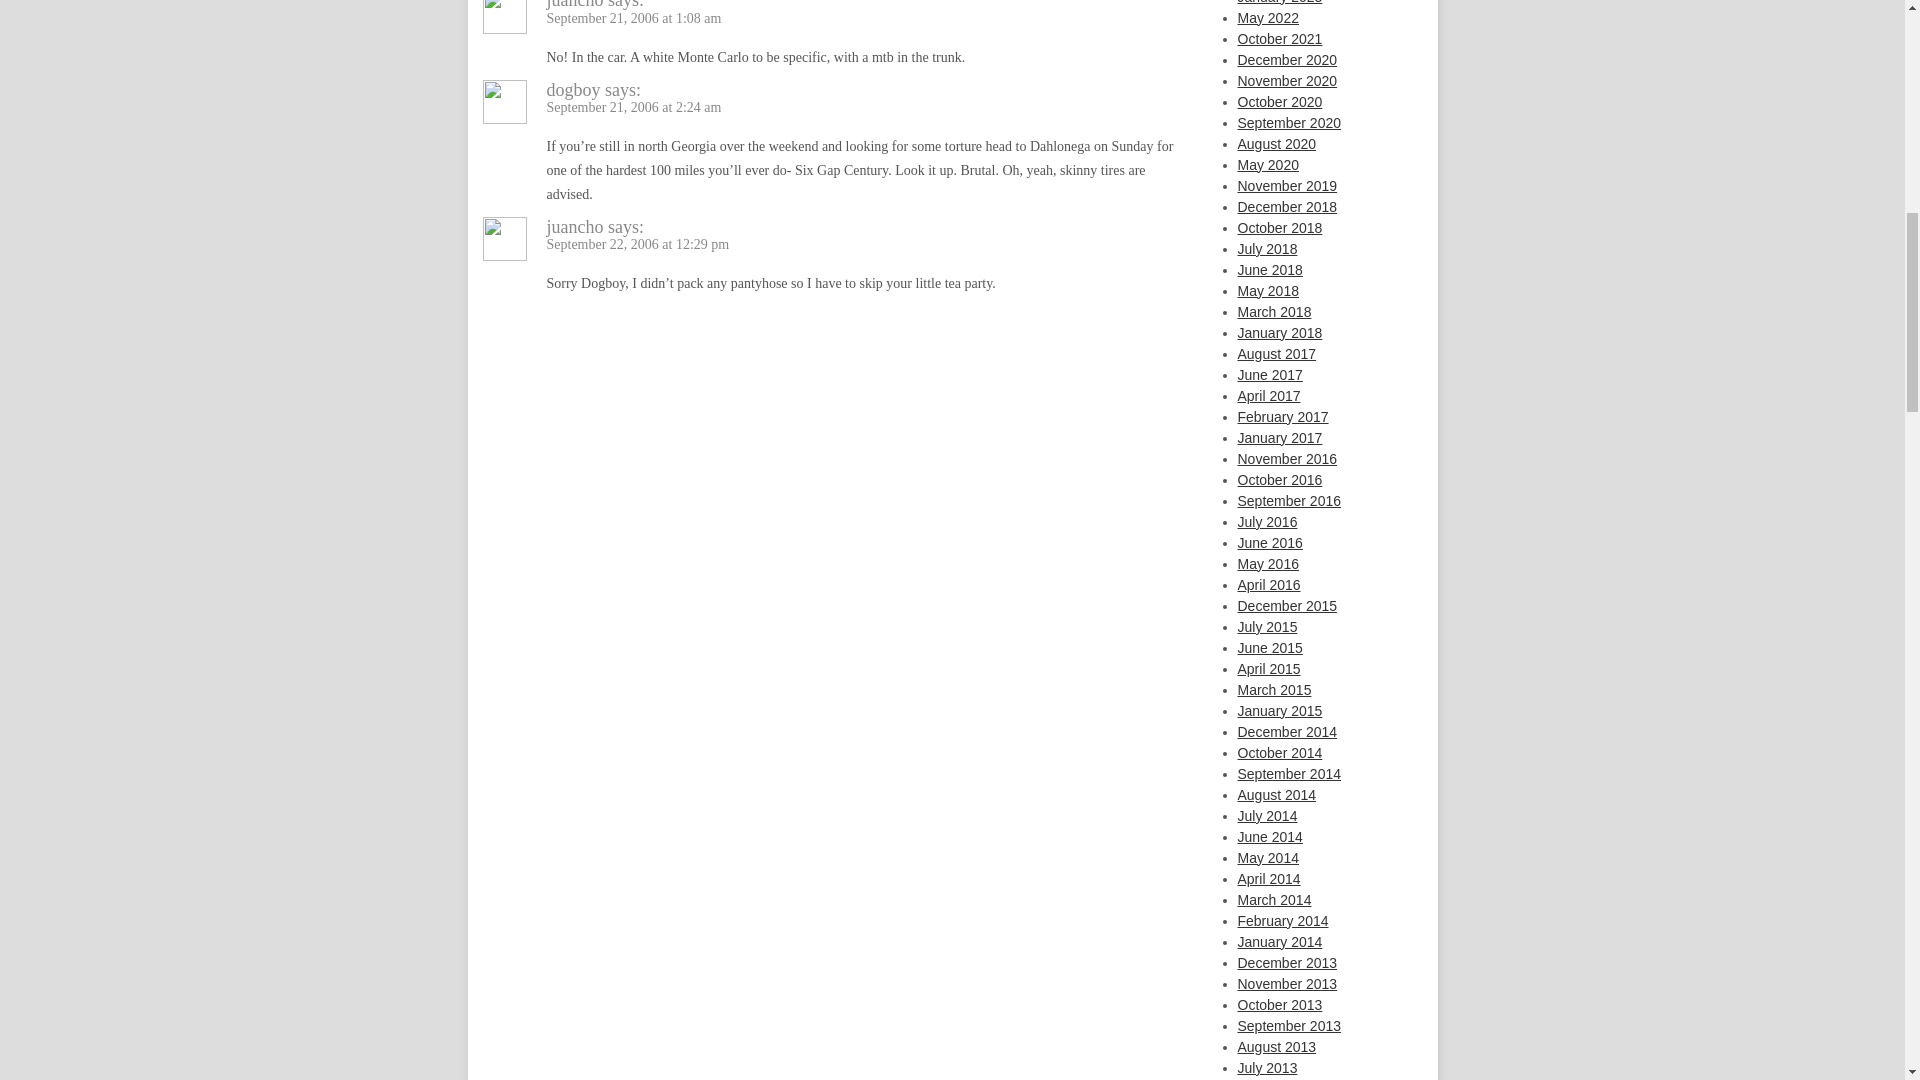  Describe the element at coordinates (633, 107) in the screenshot. I see `September 21, 2006 at 2:24 am` at that location.